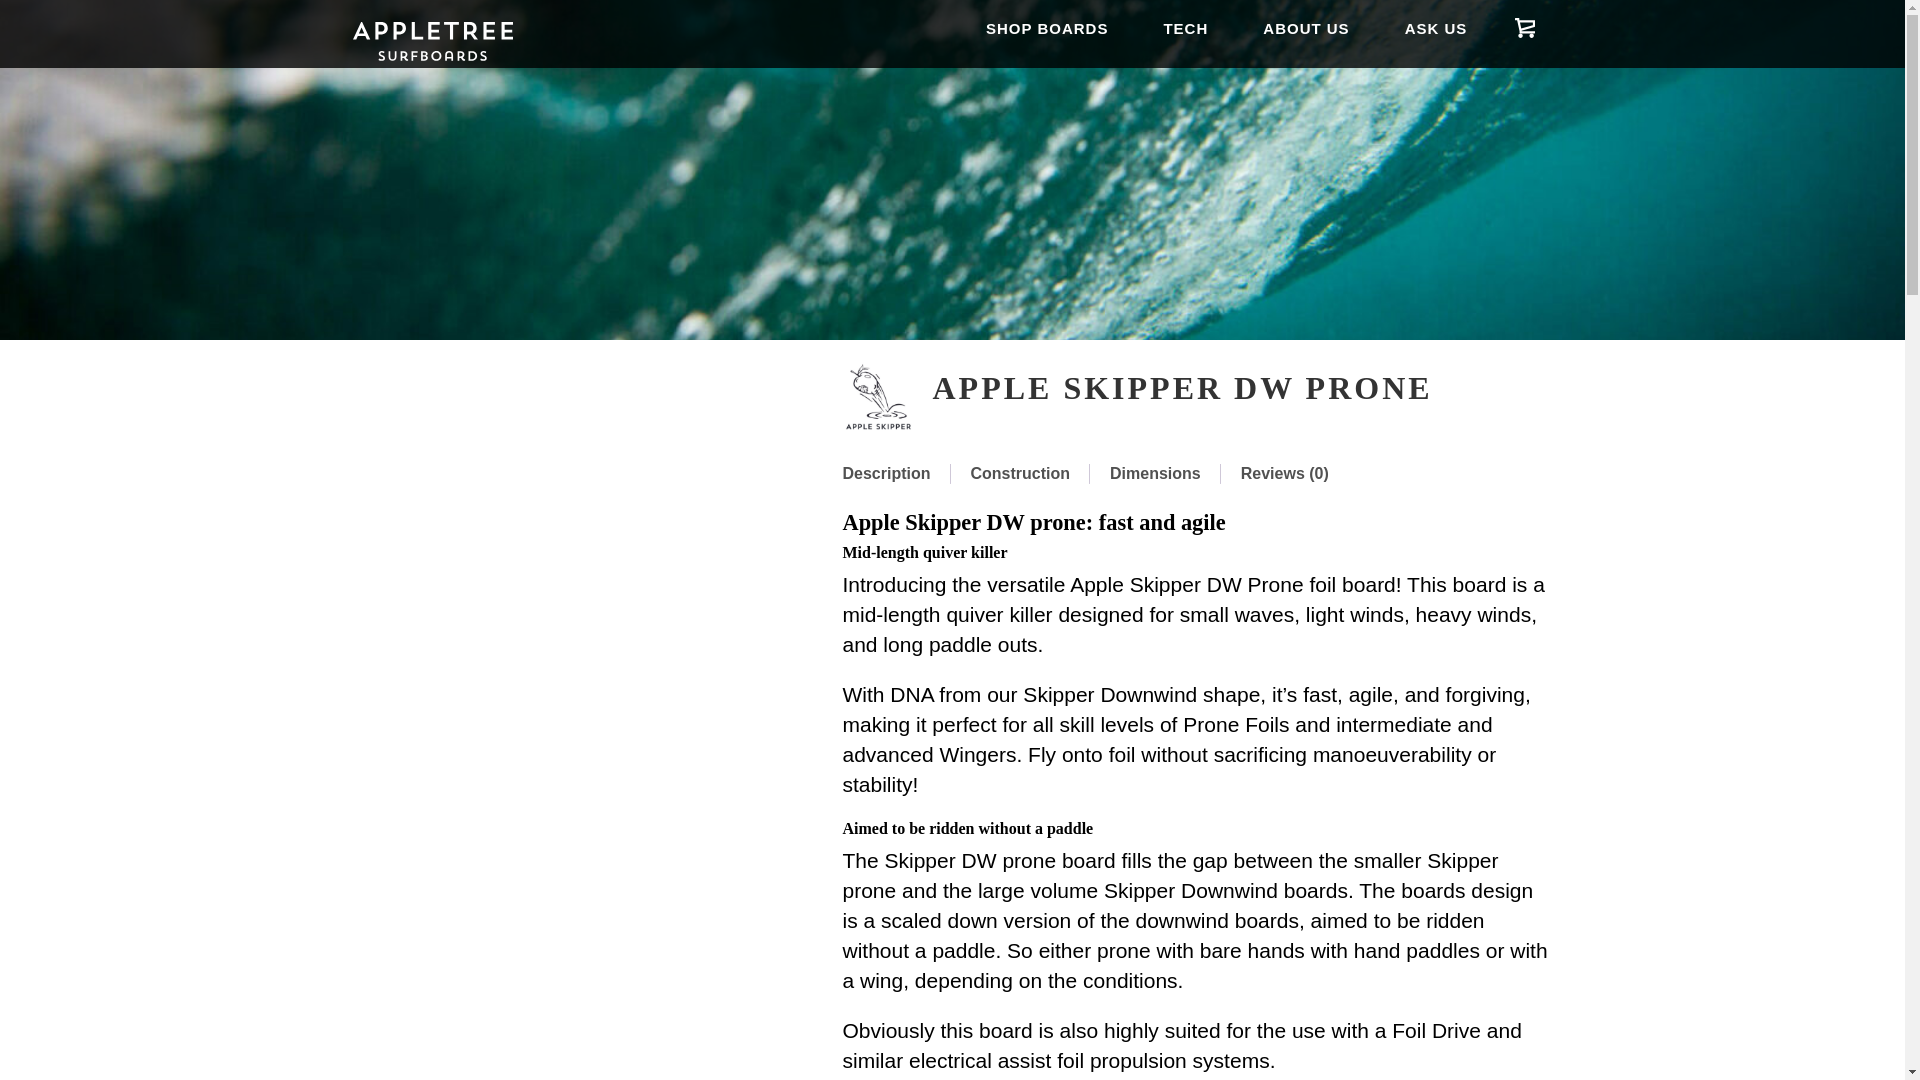 The width and height of the screenshot is (1920, 1080). I want to click on TECH, so click(1186, 30).